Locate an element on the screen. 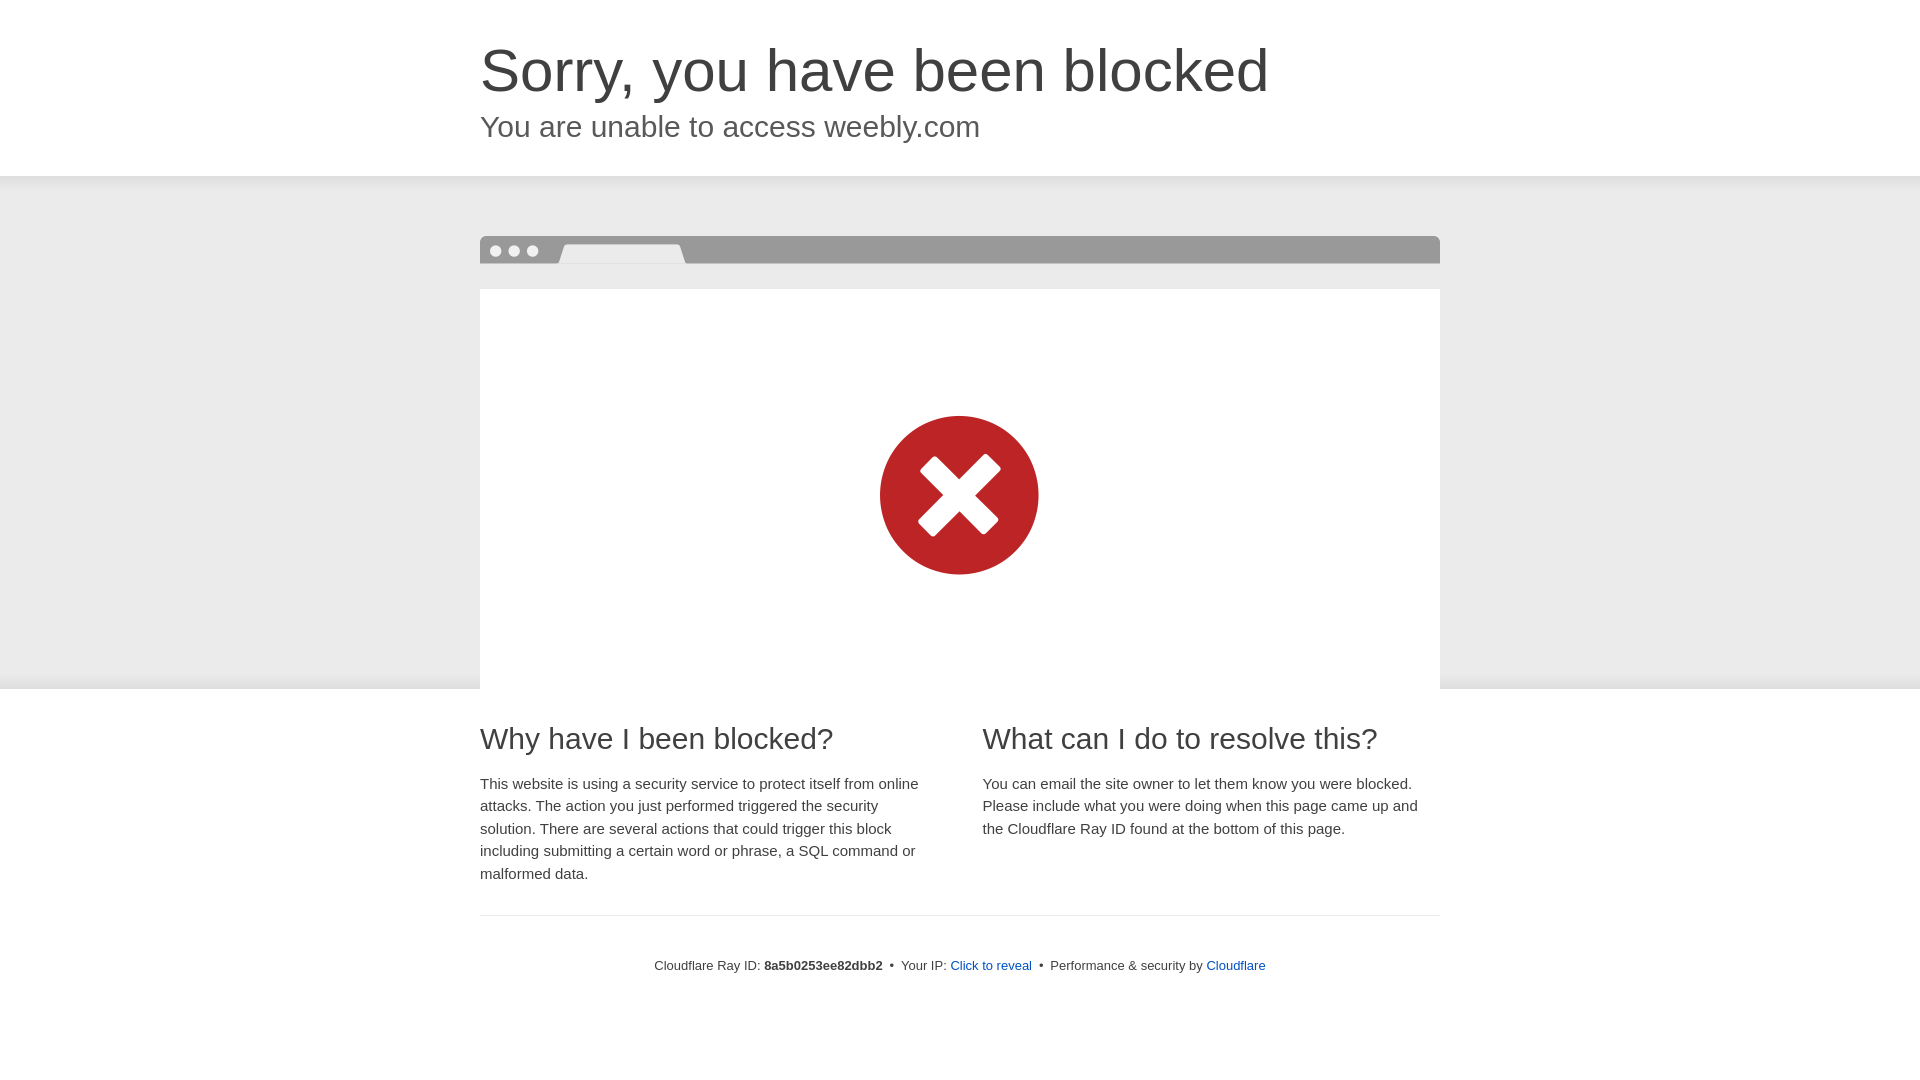 This screenshot has width=1920, height=1080. Click to reveal is located at coordinates (991, 966).